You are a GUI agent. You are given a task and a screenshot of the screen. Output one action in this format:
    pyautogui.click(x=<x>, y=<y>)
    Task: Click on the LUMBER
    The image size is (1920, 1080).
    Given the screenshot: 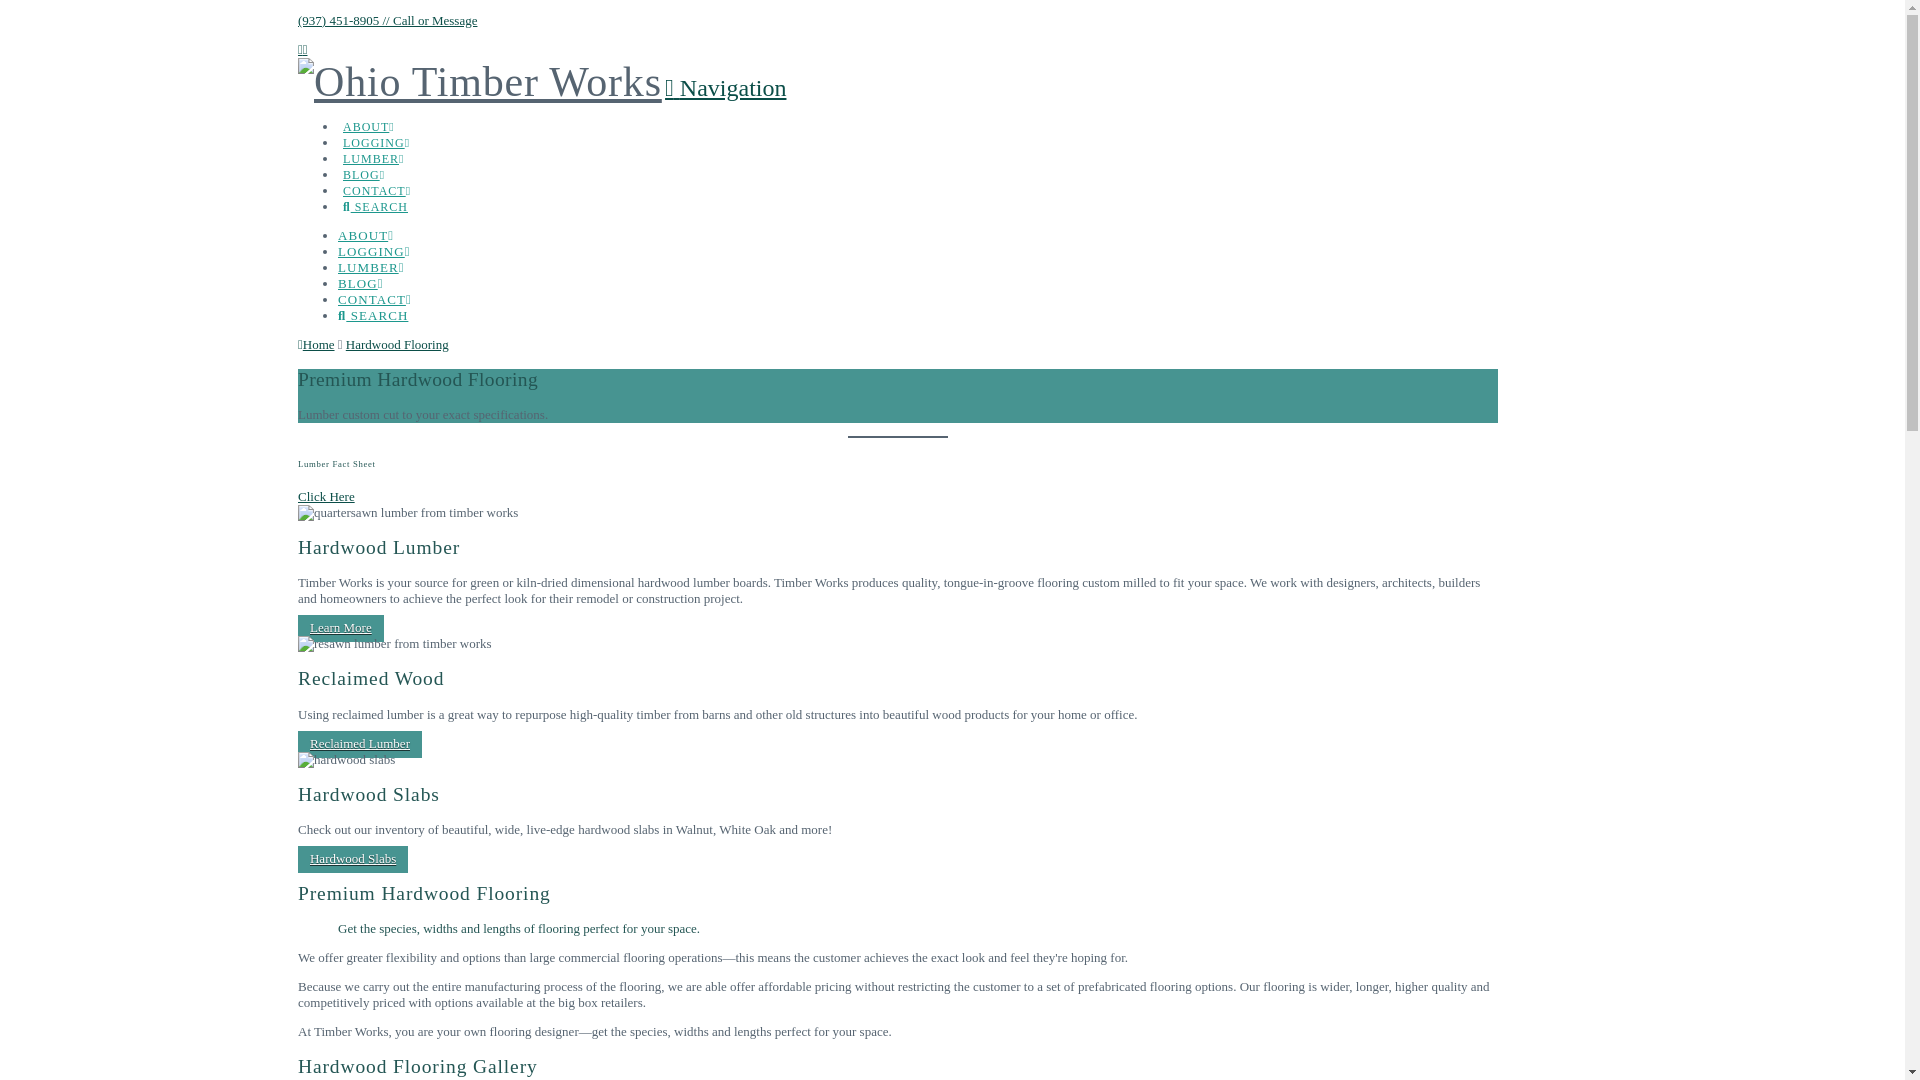 What is the action you would take?
    pyautogui.click(x=380, y=140)
    